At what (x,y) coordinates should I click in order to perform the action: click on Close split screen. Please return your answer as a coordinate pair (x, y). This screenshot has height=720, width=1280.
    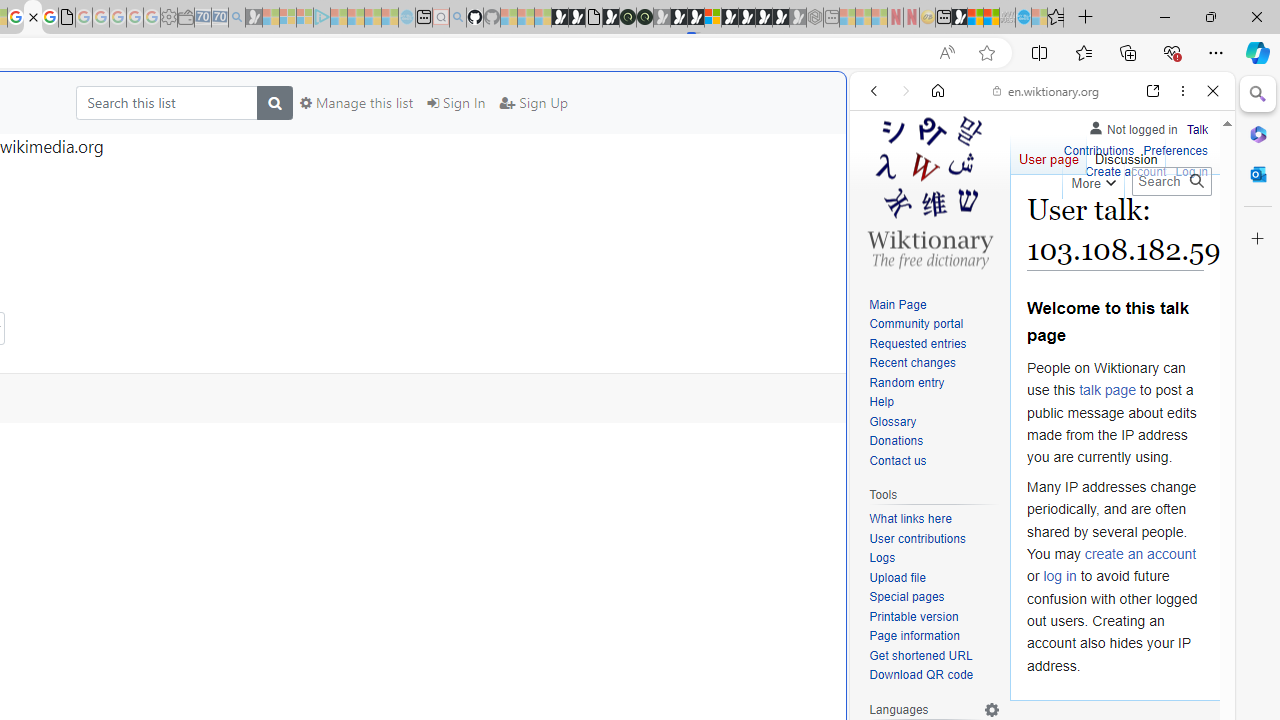
    Looking at the image, I should click on (844, 102).